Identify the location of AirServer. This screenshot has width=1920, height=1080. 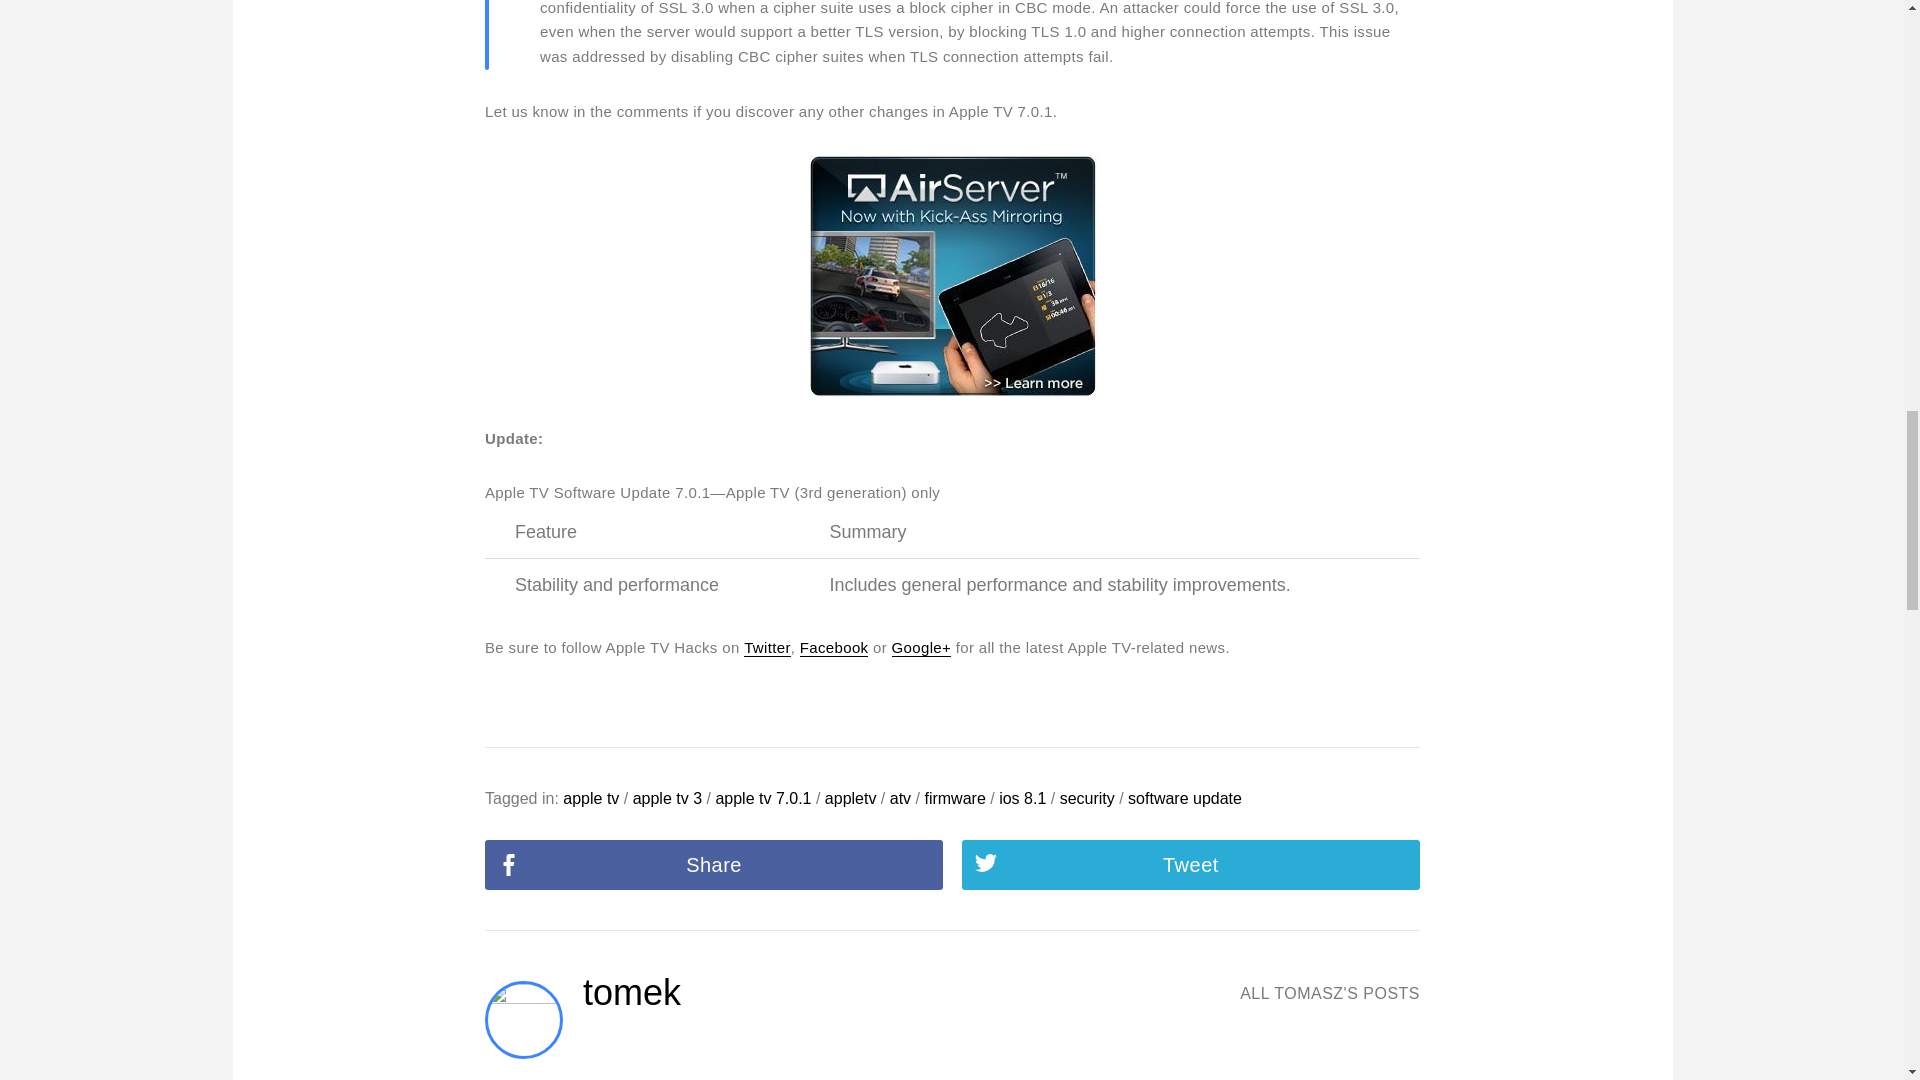
(952, 276).